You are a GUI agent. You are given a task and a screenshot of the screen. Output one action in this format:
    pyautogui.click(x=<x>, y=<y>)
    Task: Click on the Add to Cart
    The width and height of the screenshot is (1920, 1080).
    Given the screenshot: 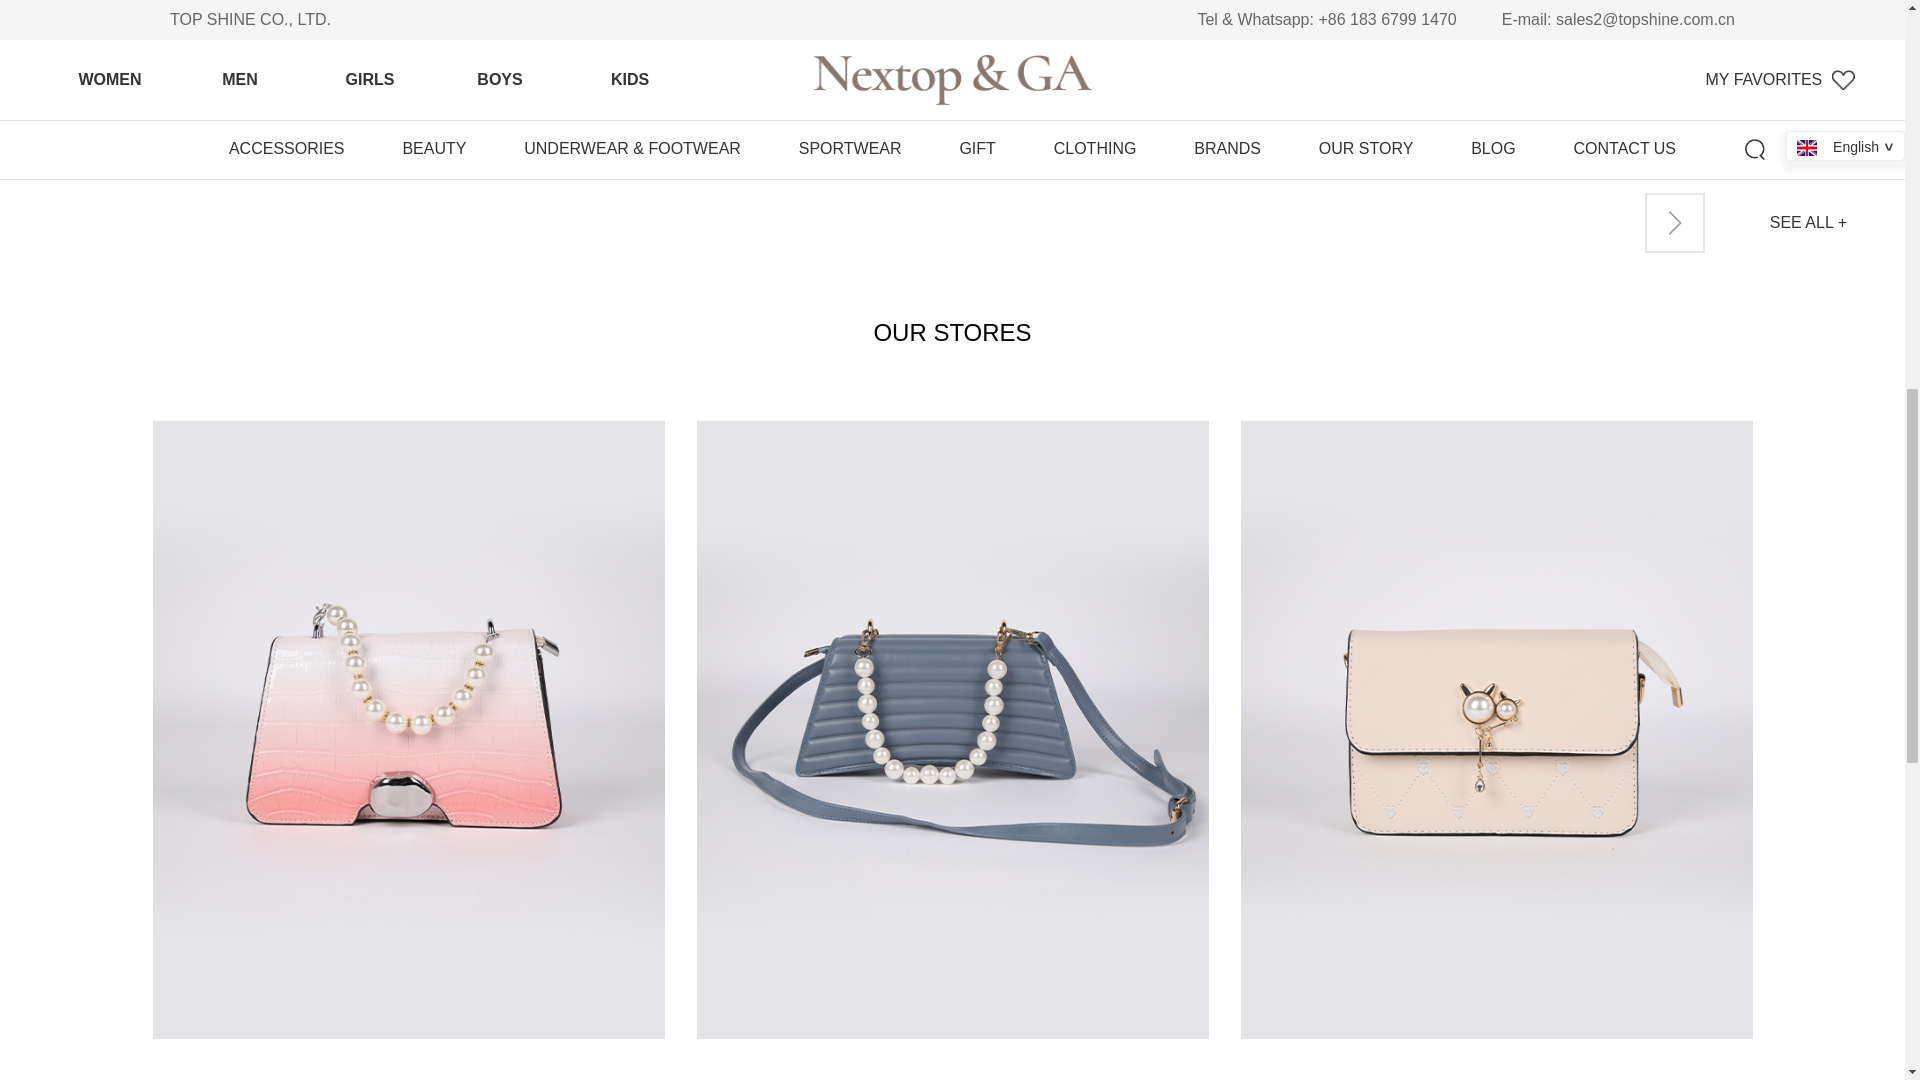 What is the action you would take?
    pyautogui.click(x=1366, y=117)
    